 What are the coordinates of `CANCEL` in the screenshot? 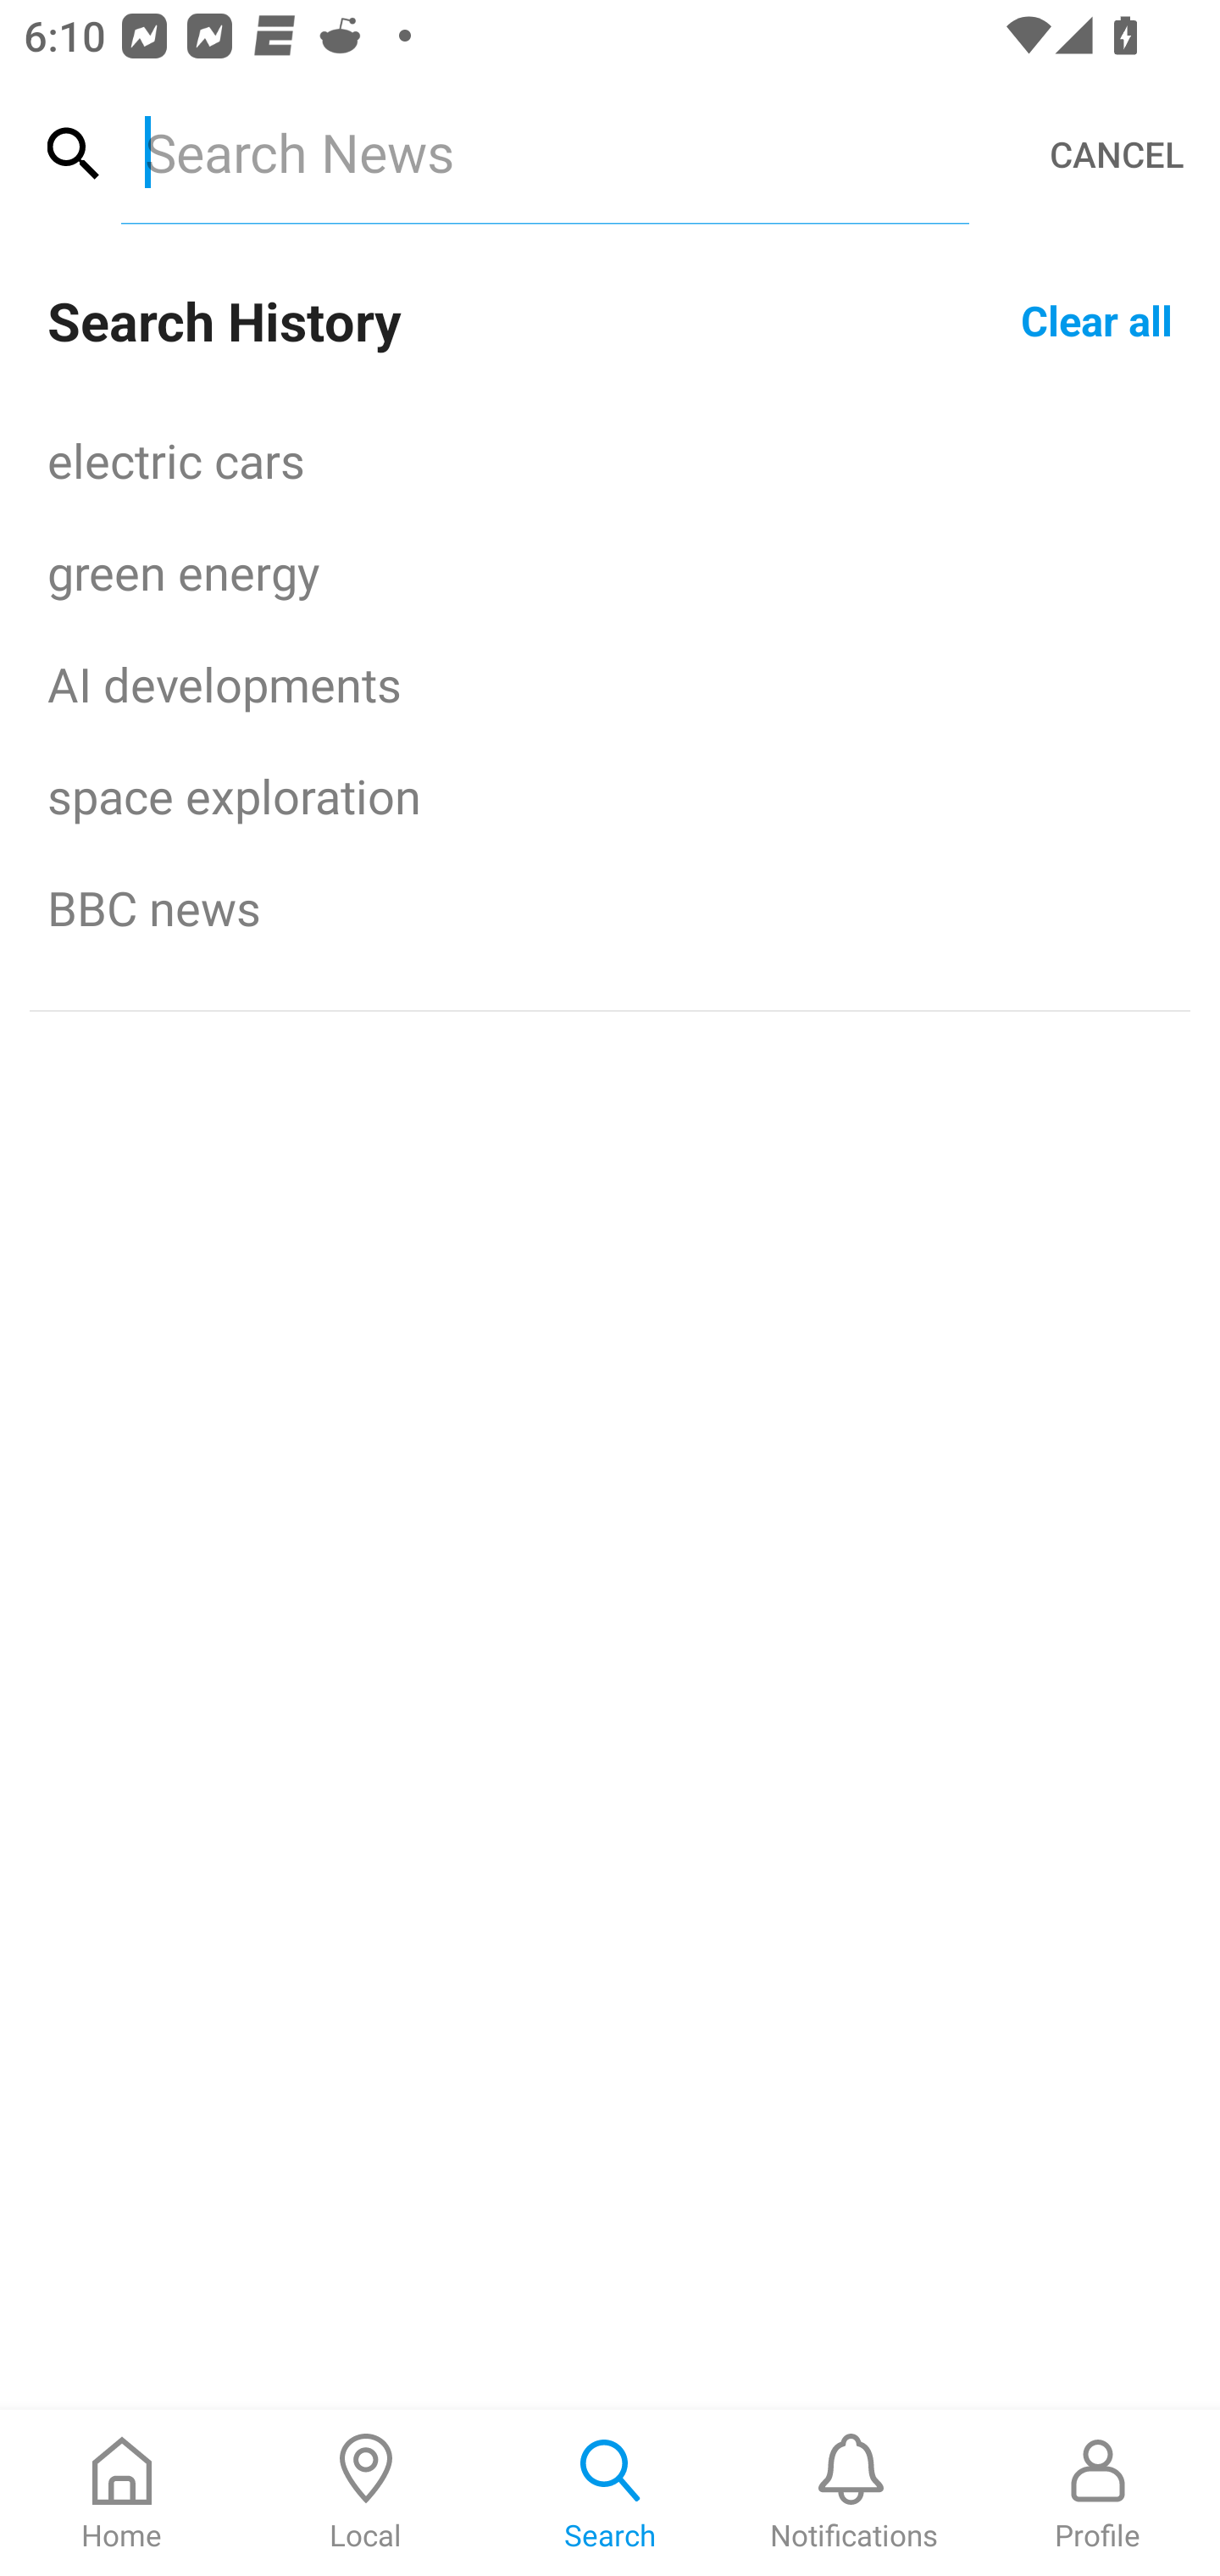 It's located at (1117, 154).